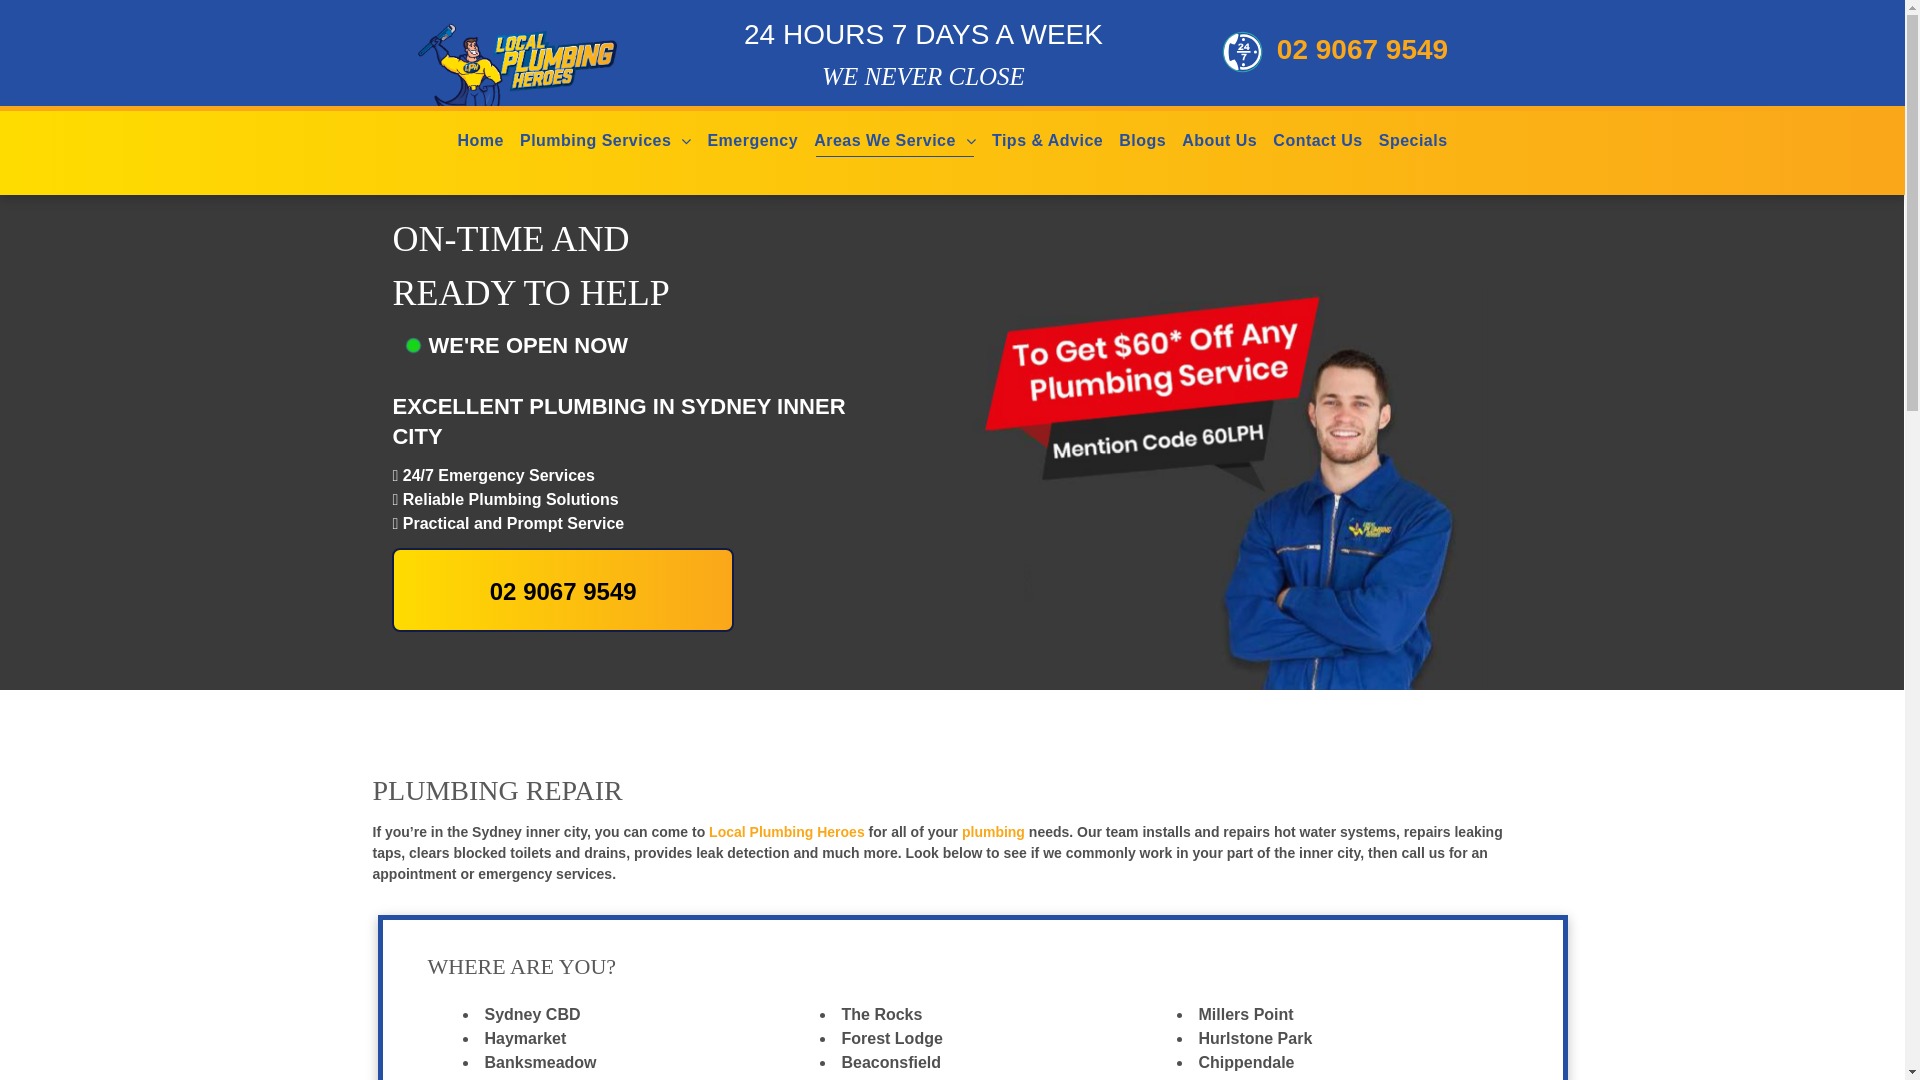  Describe the element at coordinates (1220, 140) in the screenshot. I see `About Us` at that location.